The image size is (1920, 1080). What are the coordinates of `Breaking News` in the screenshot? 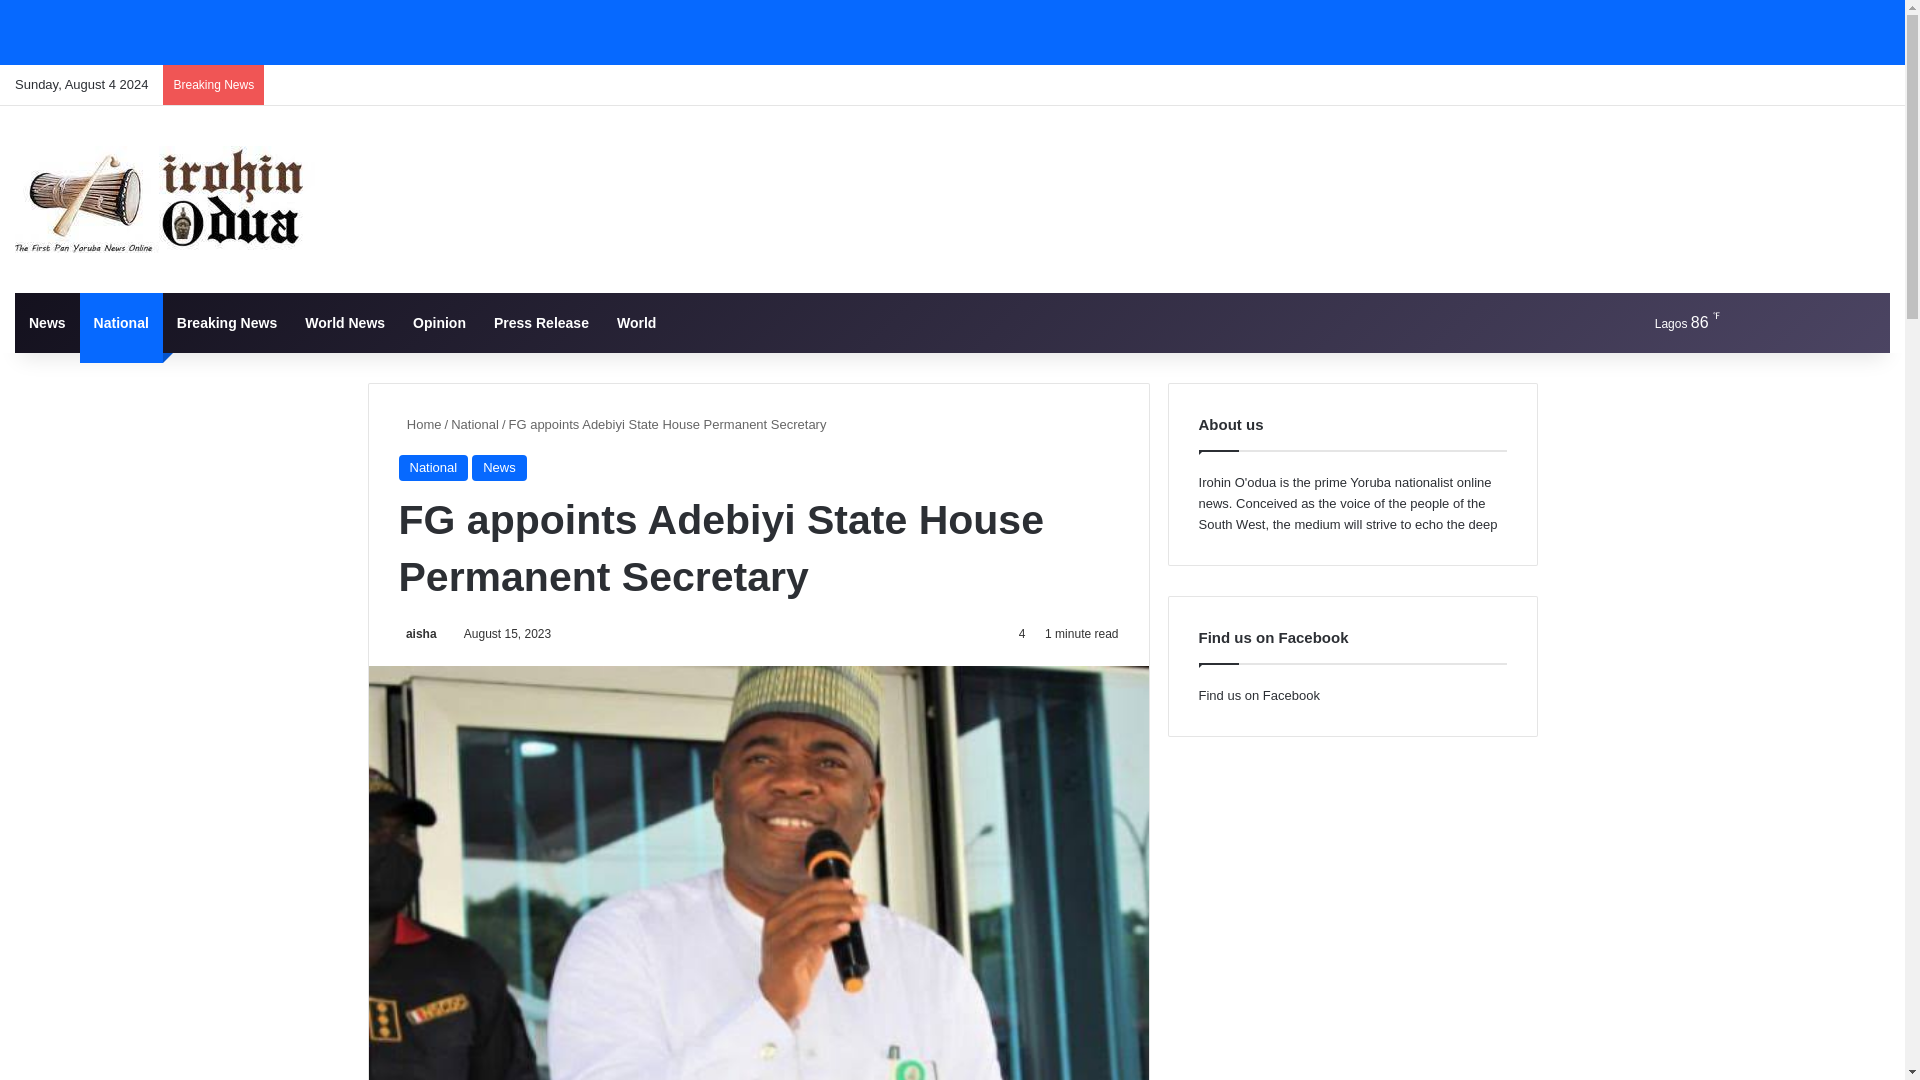 It's located at (227, 322).